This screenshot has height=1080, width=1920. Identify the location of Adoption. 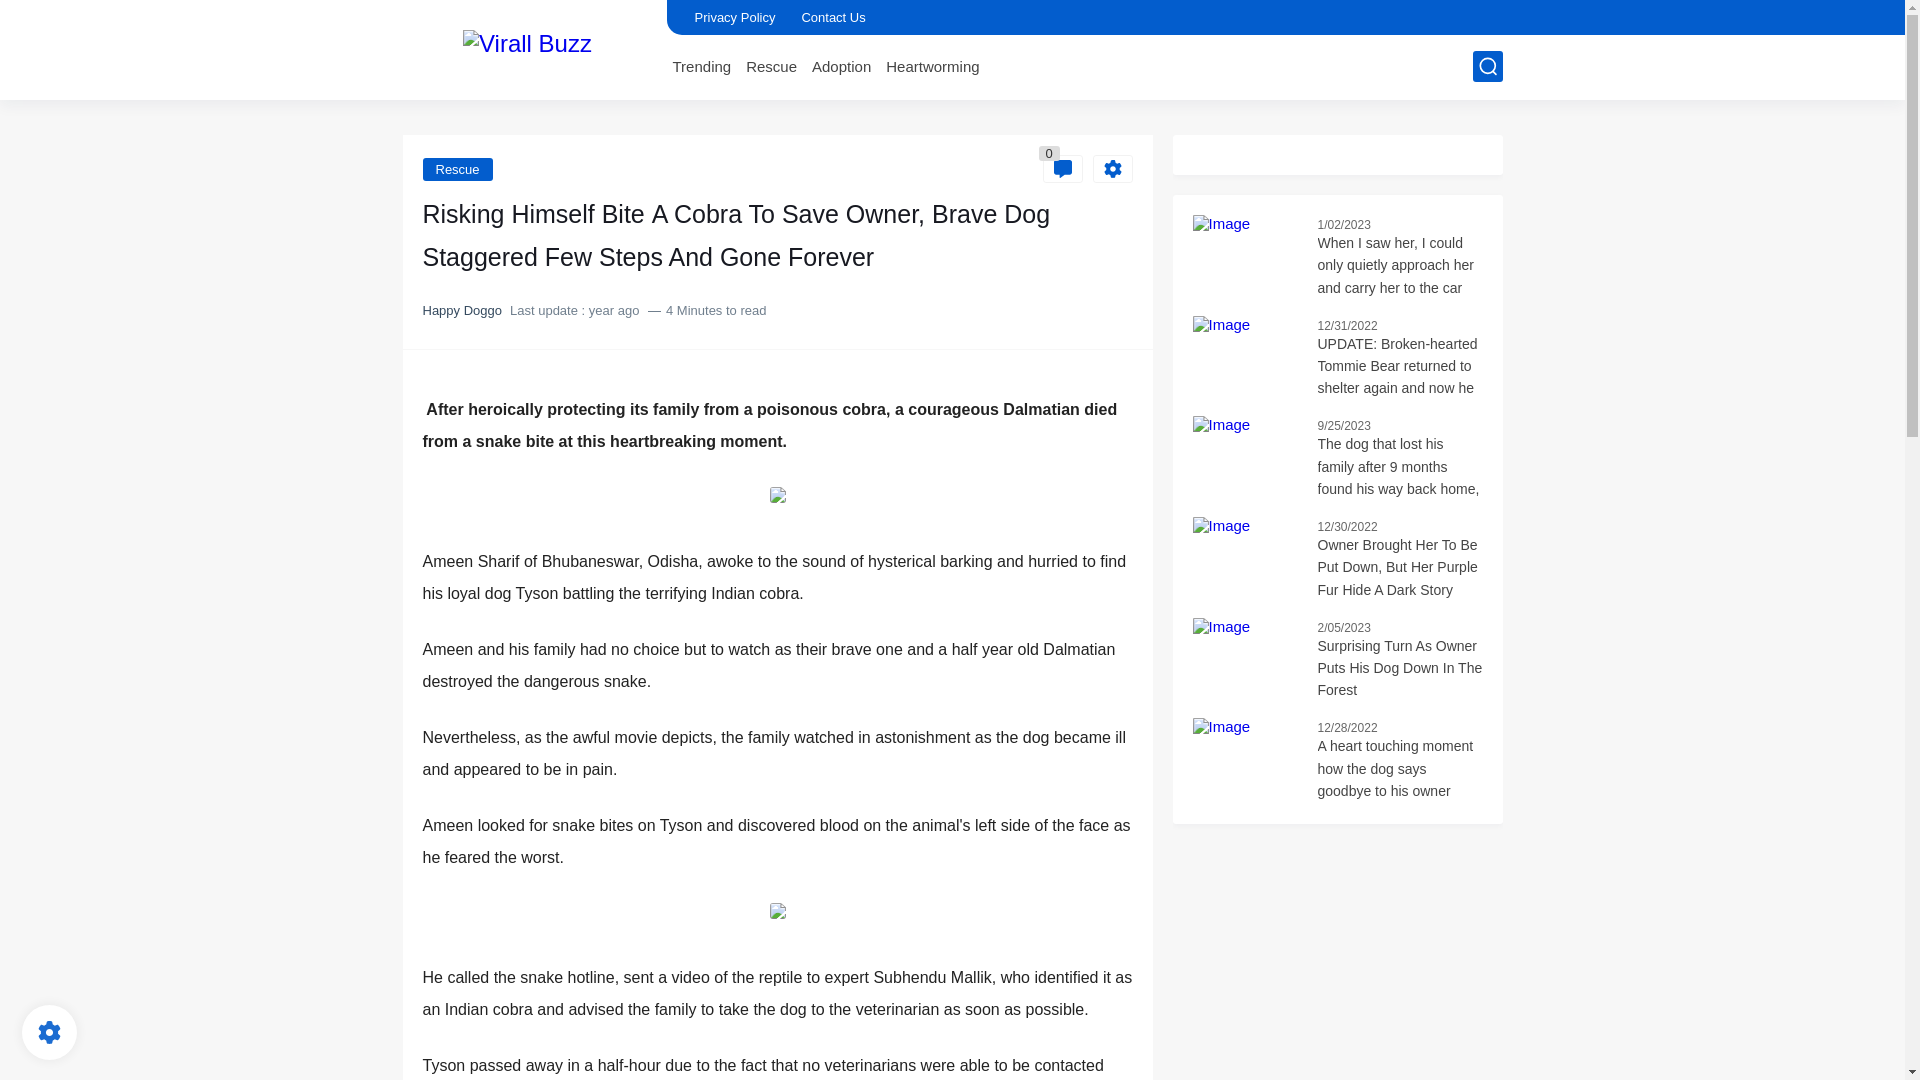
(842, 66).